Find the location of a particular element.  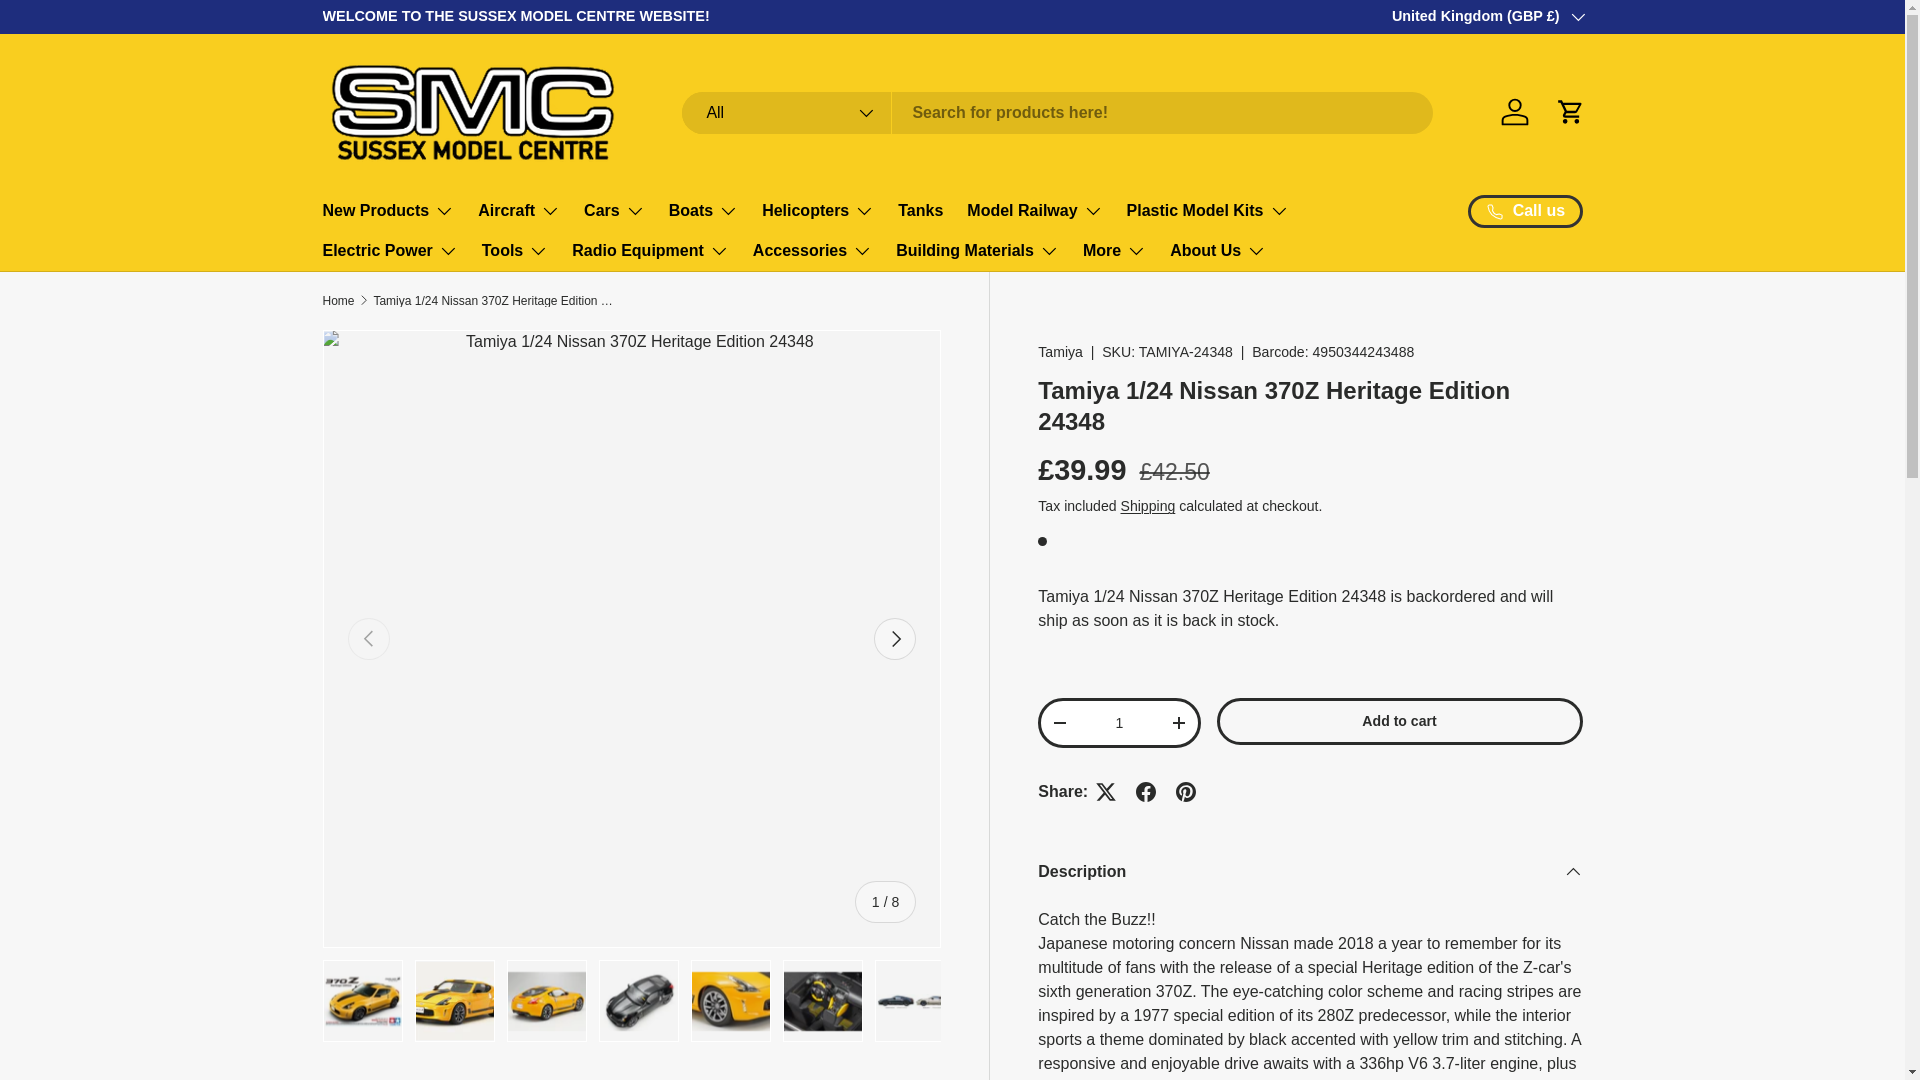

Cars is located at coordinates (614, 211).